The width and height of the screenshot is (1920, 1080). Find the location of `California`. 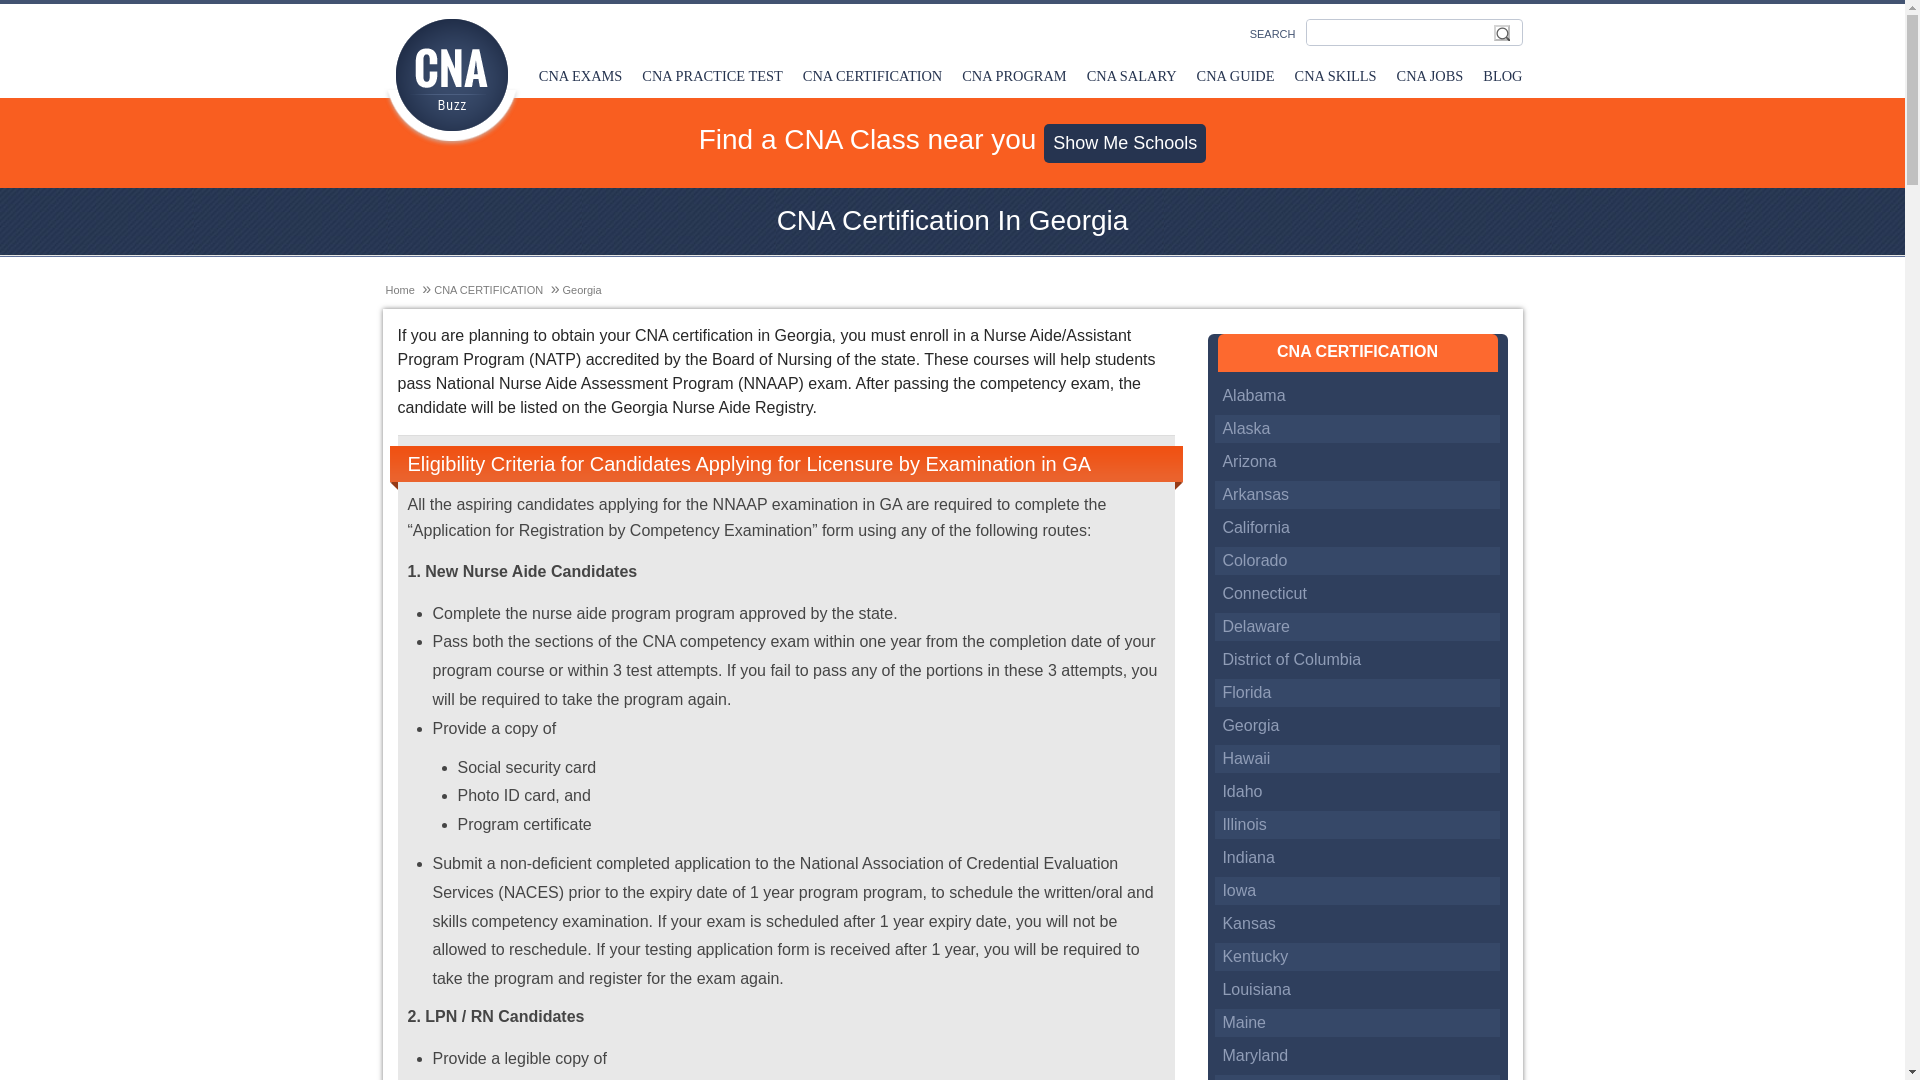

California is located at coordinates (1256, 527).